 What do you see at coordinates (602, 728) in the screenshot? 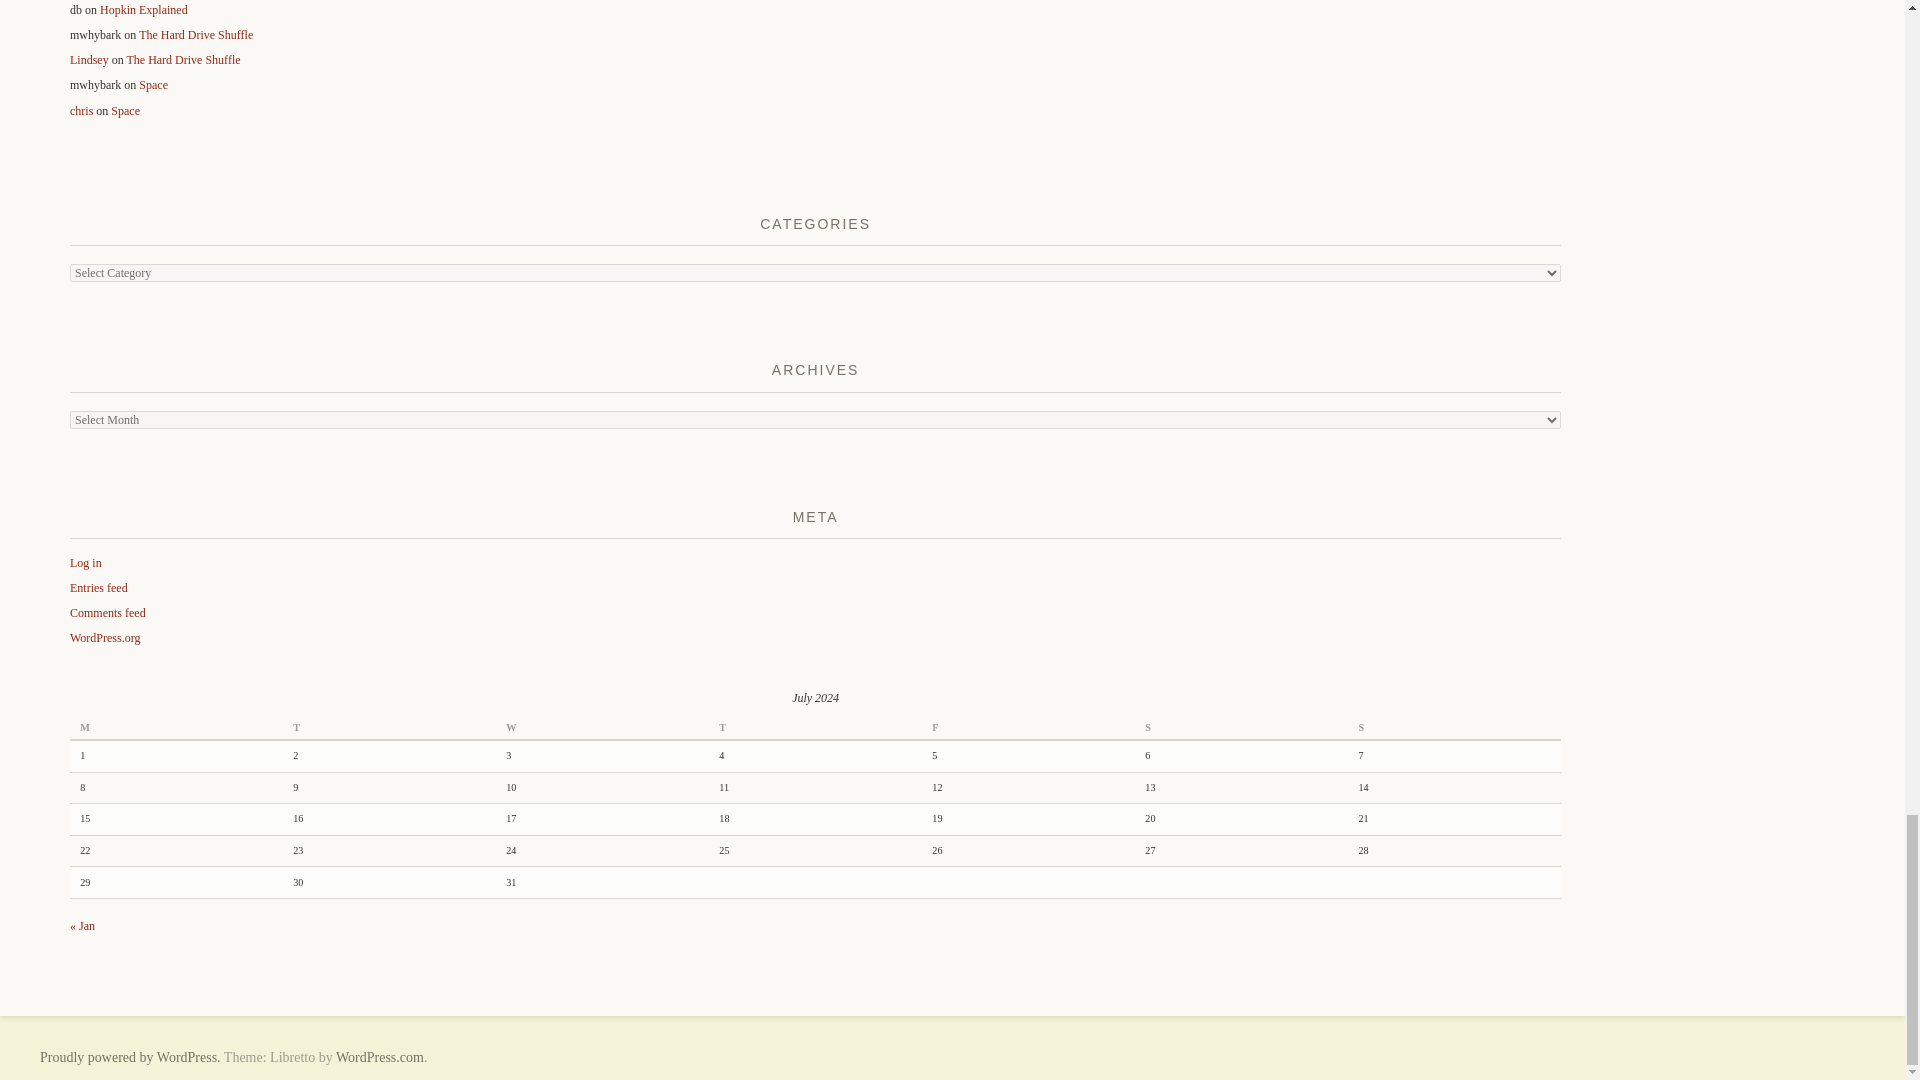
I see `Wednesday` at bounding box center [602, 728].